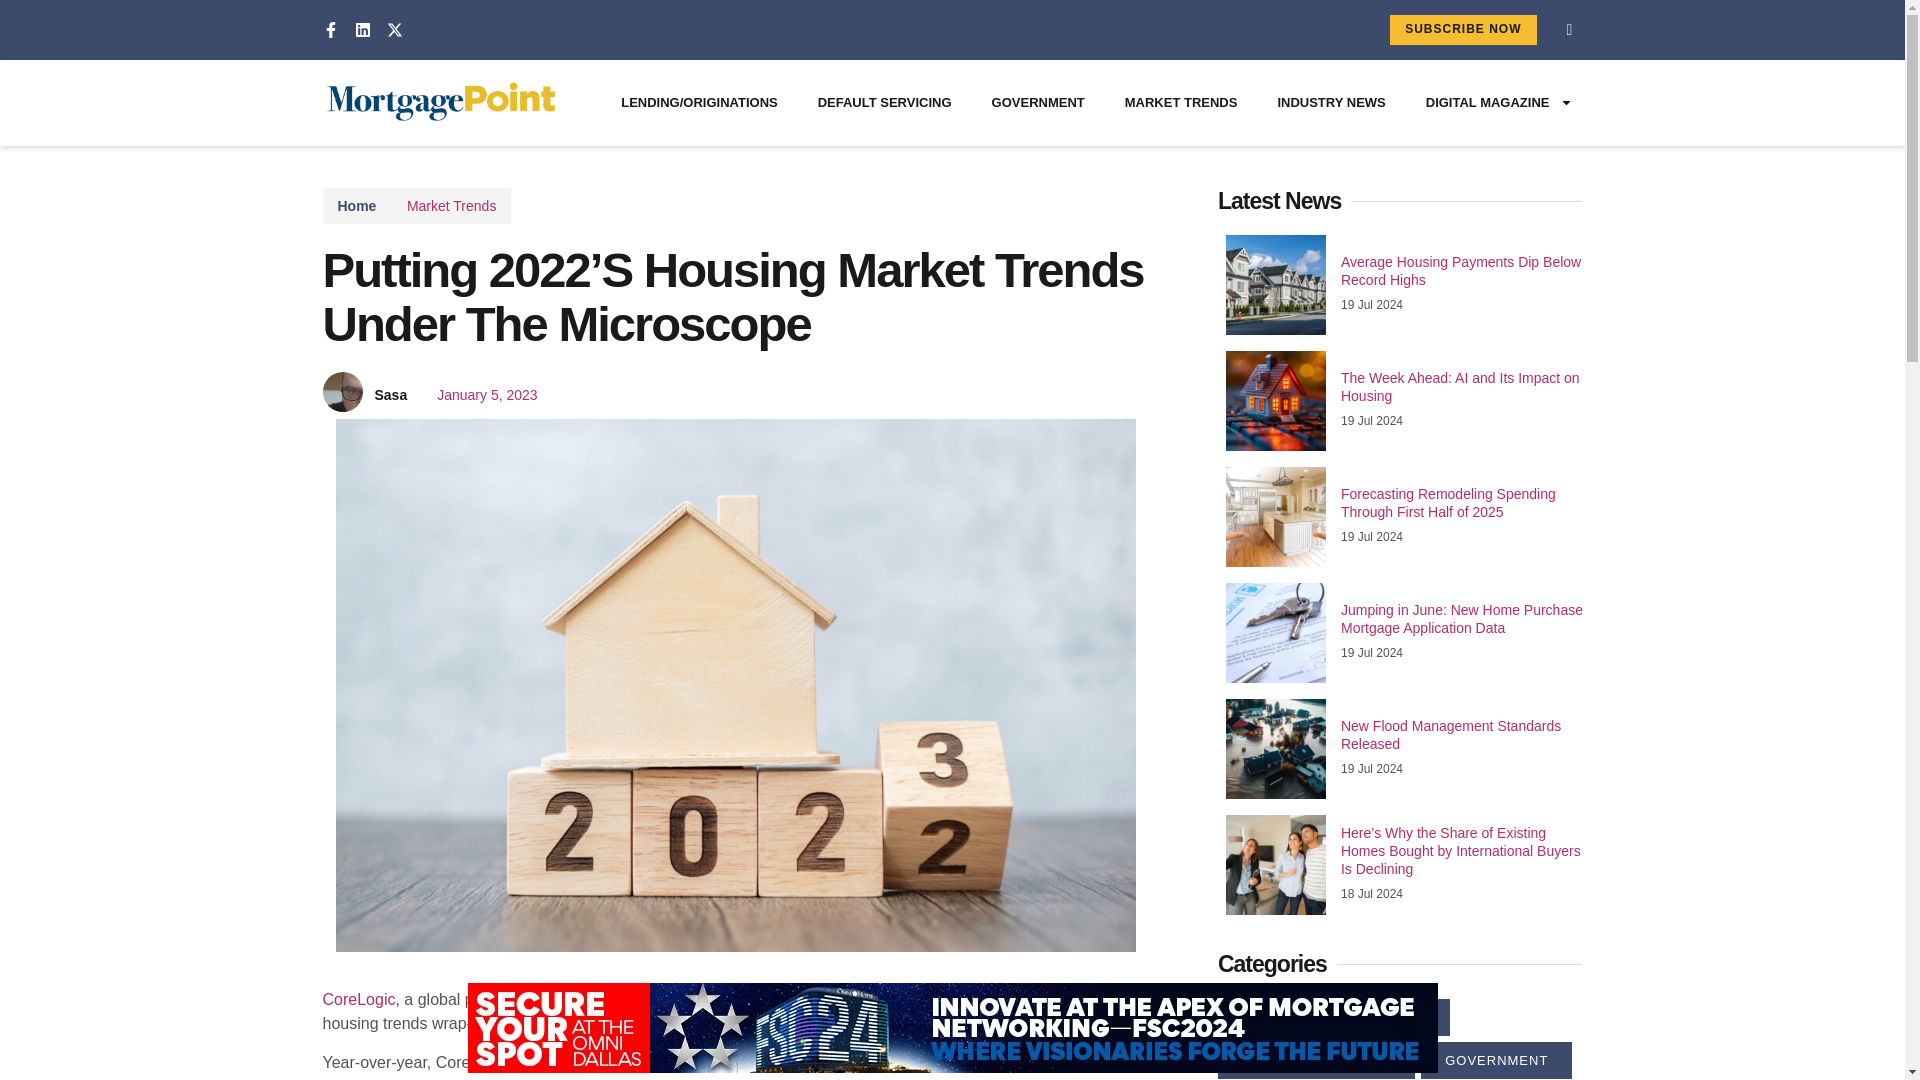 The image size is (1920, 1080). What do you see at coordinates (440, 101) in the screenshot?
I see `themp-logo - The MortgagePoint` at bounding box center [440, 101].